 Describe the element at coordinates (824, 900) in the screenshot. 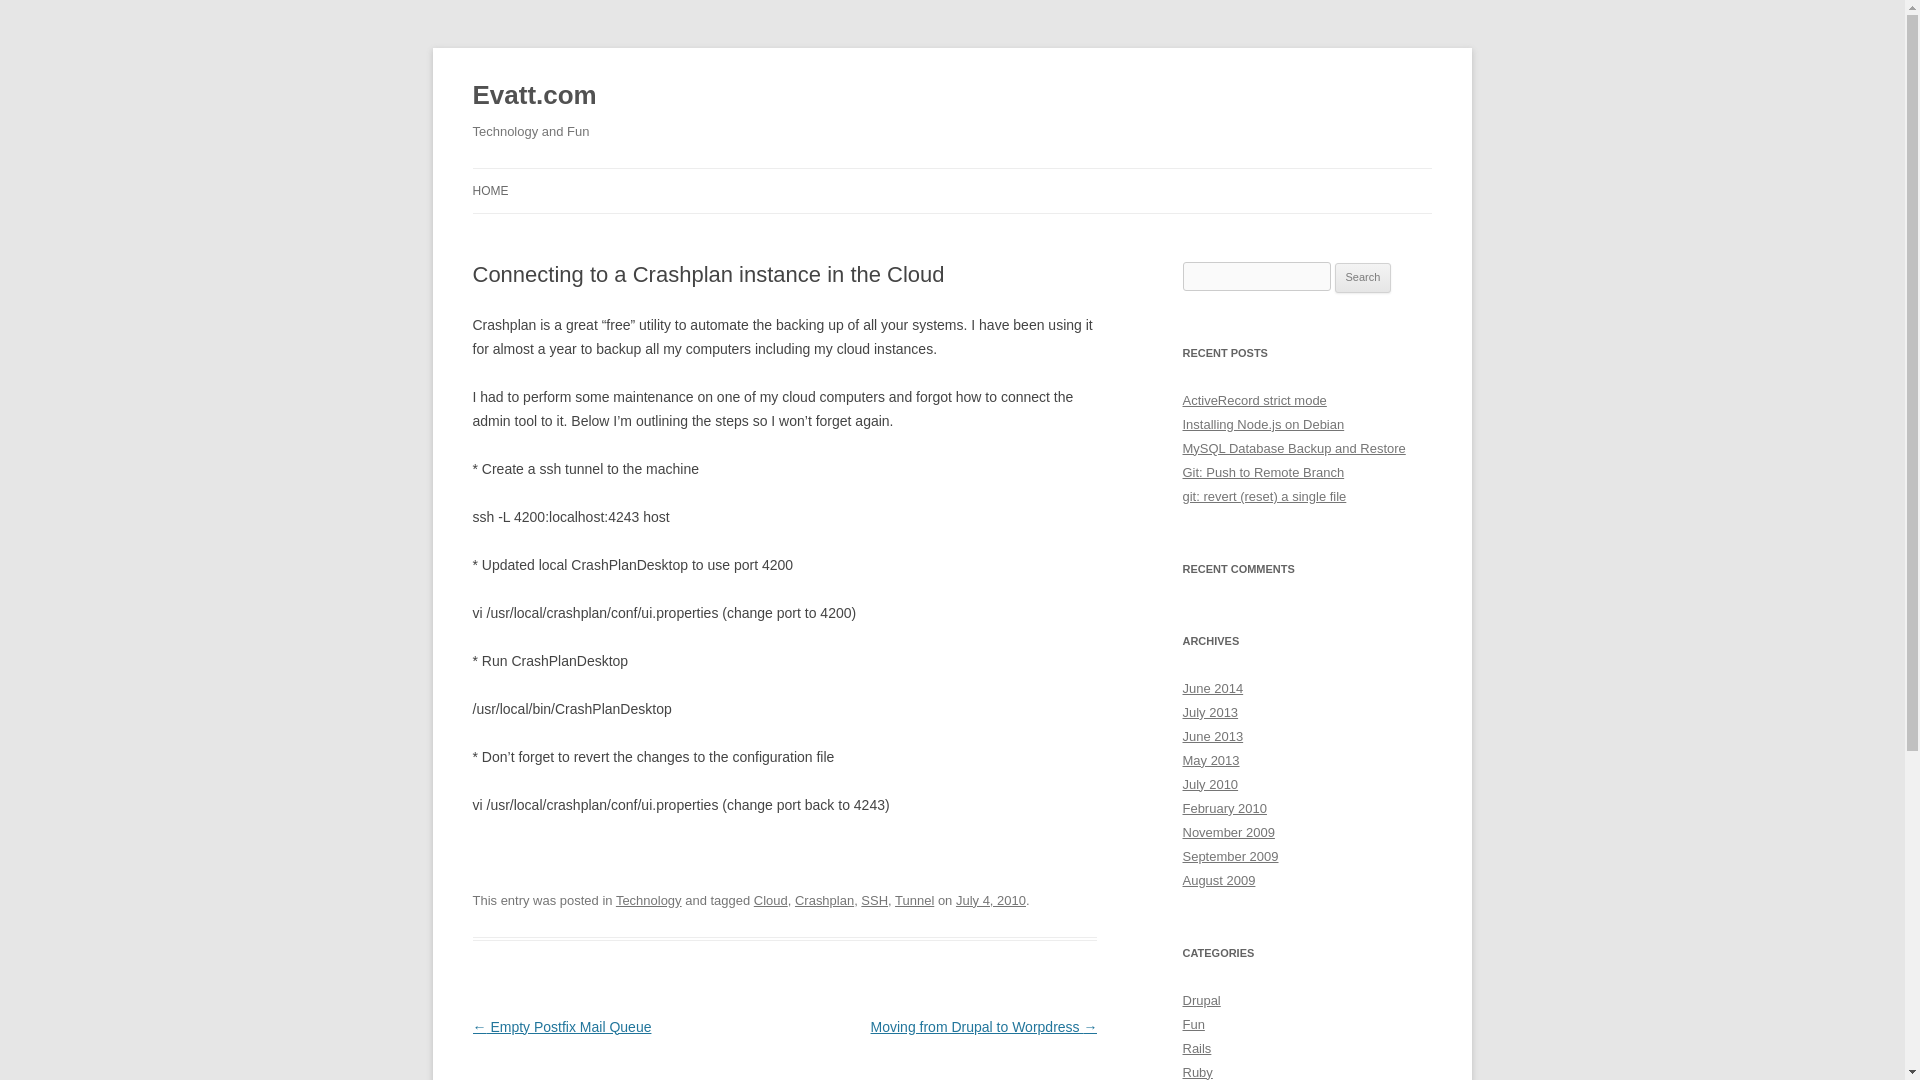

I see `Crashplan` at that location.